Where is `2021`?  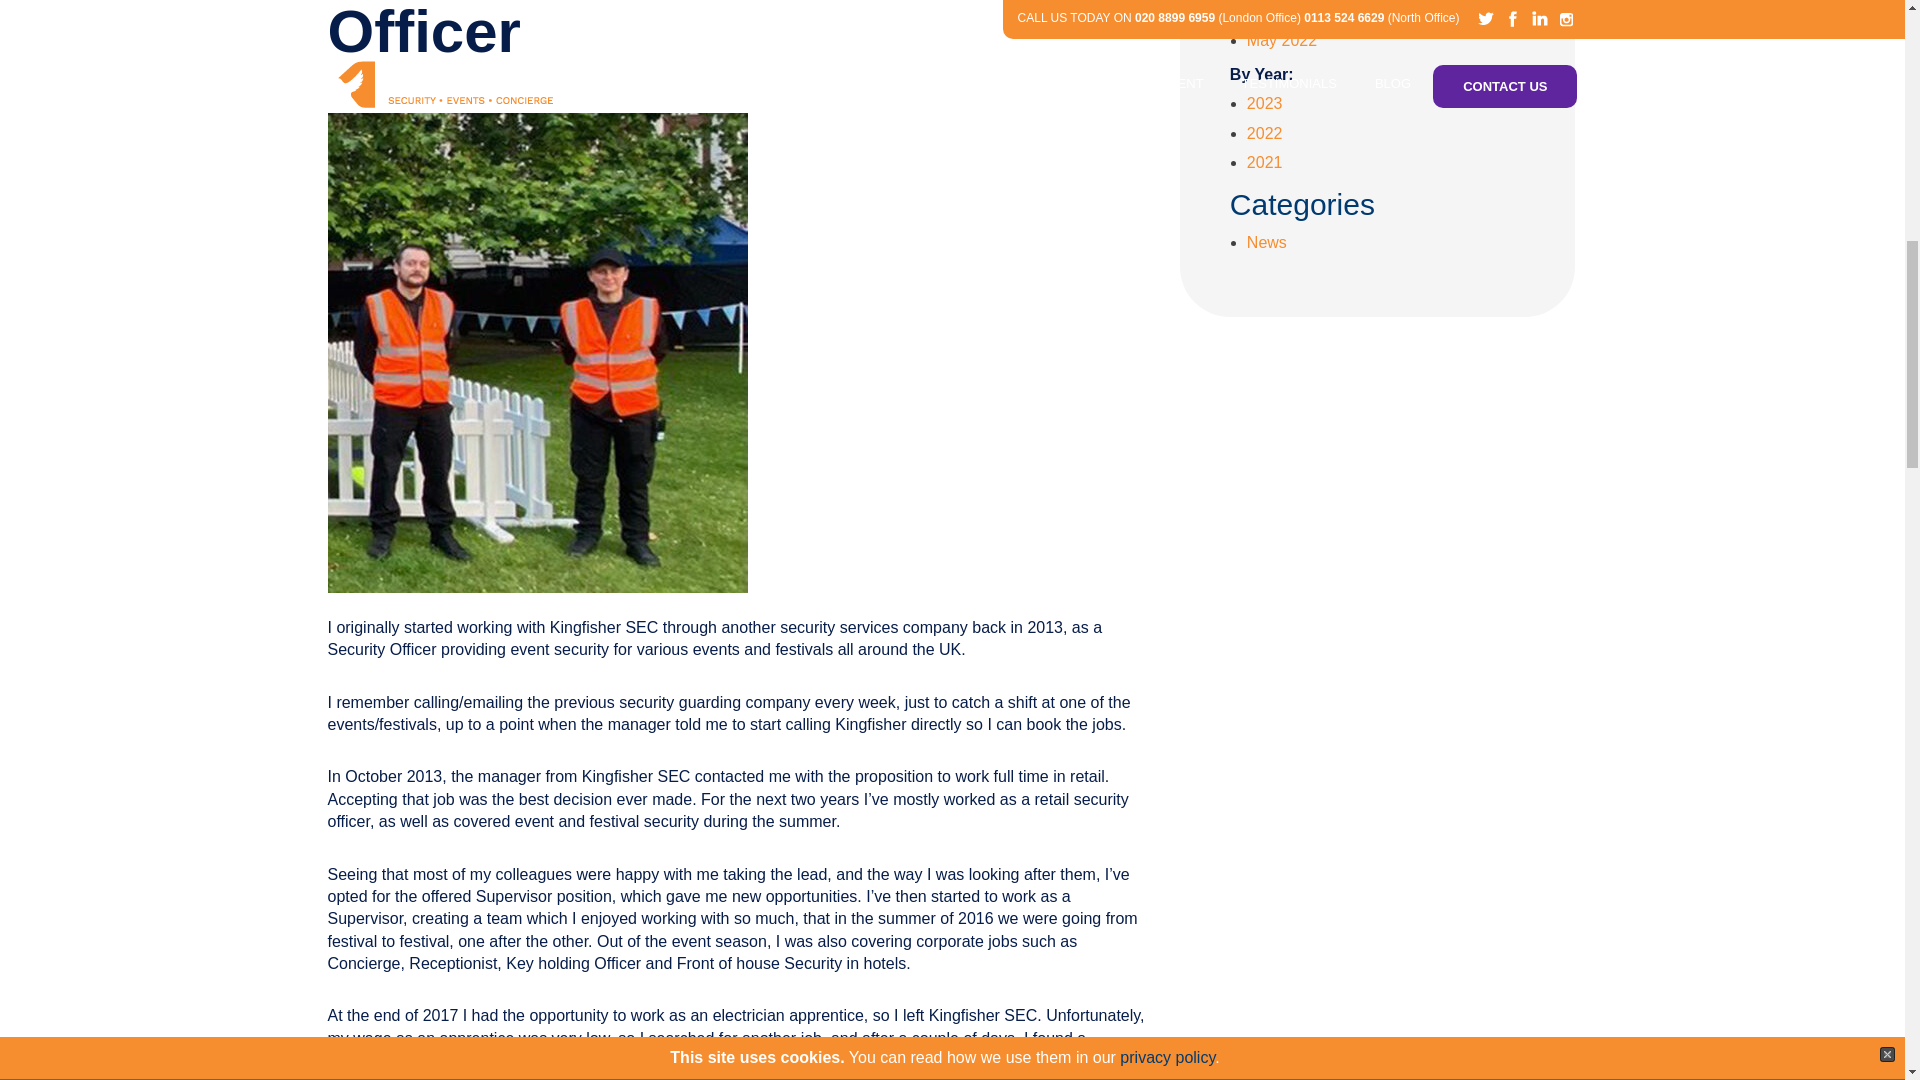
2021 is located at coordinates (1264, 162).